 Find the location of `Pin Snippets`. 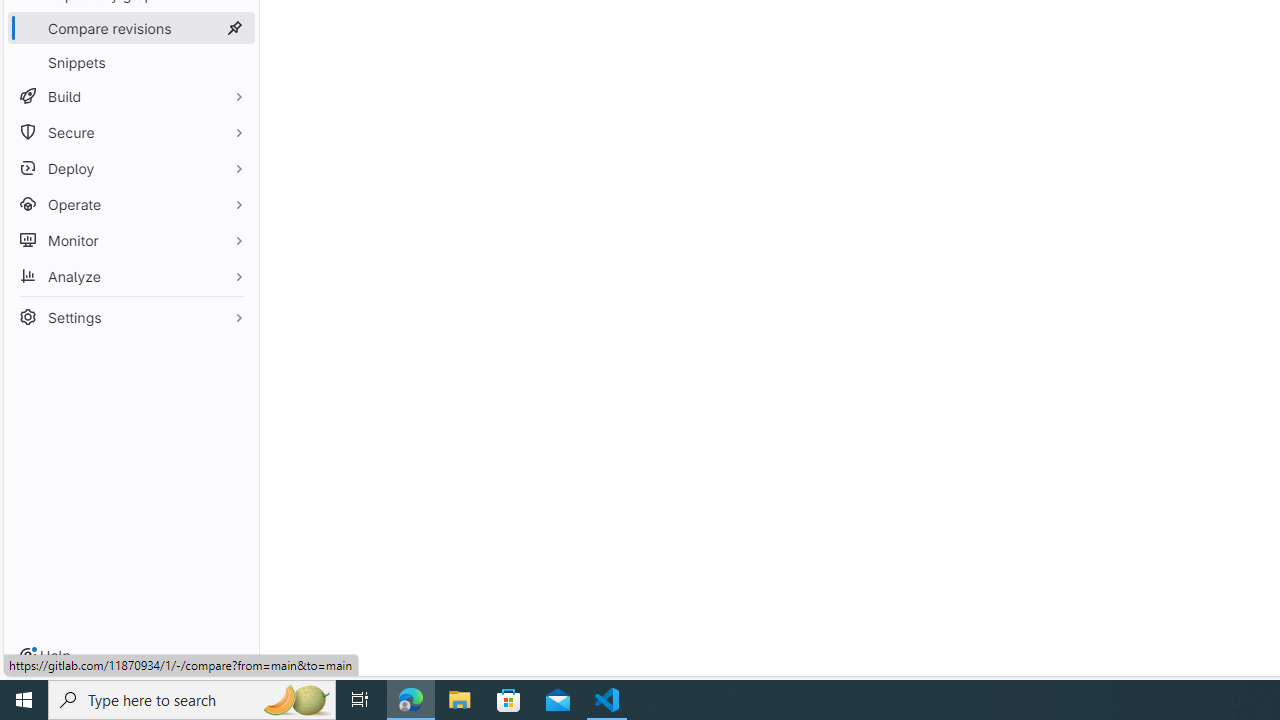

Pin Snippets is located at coordinates (234, 62).